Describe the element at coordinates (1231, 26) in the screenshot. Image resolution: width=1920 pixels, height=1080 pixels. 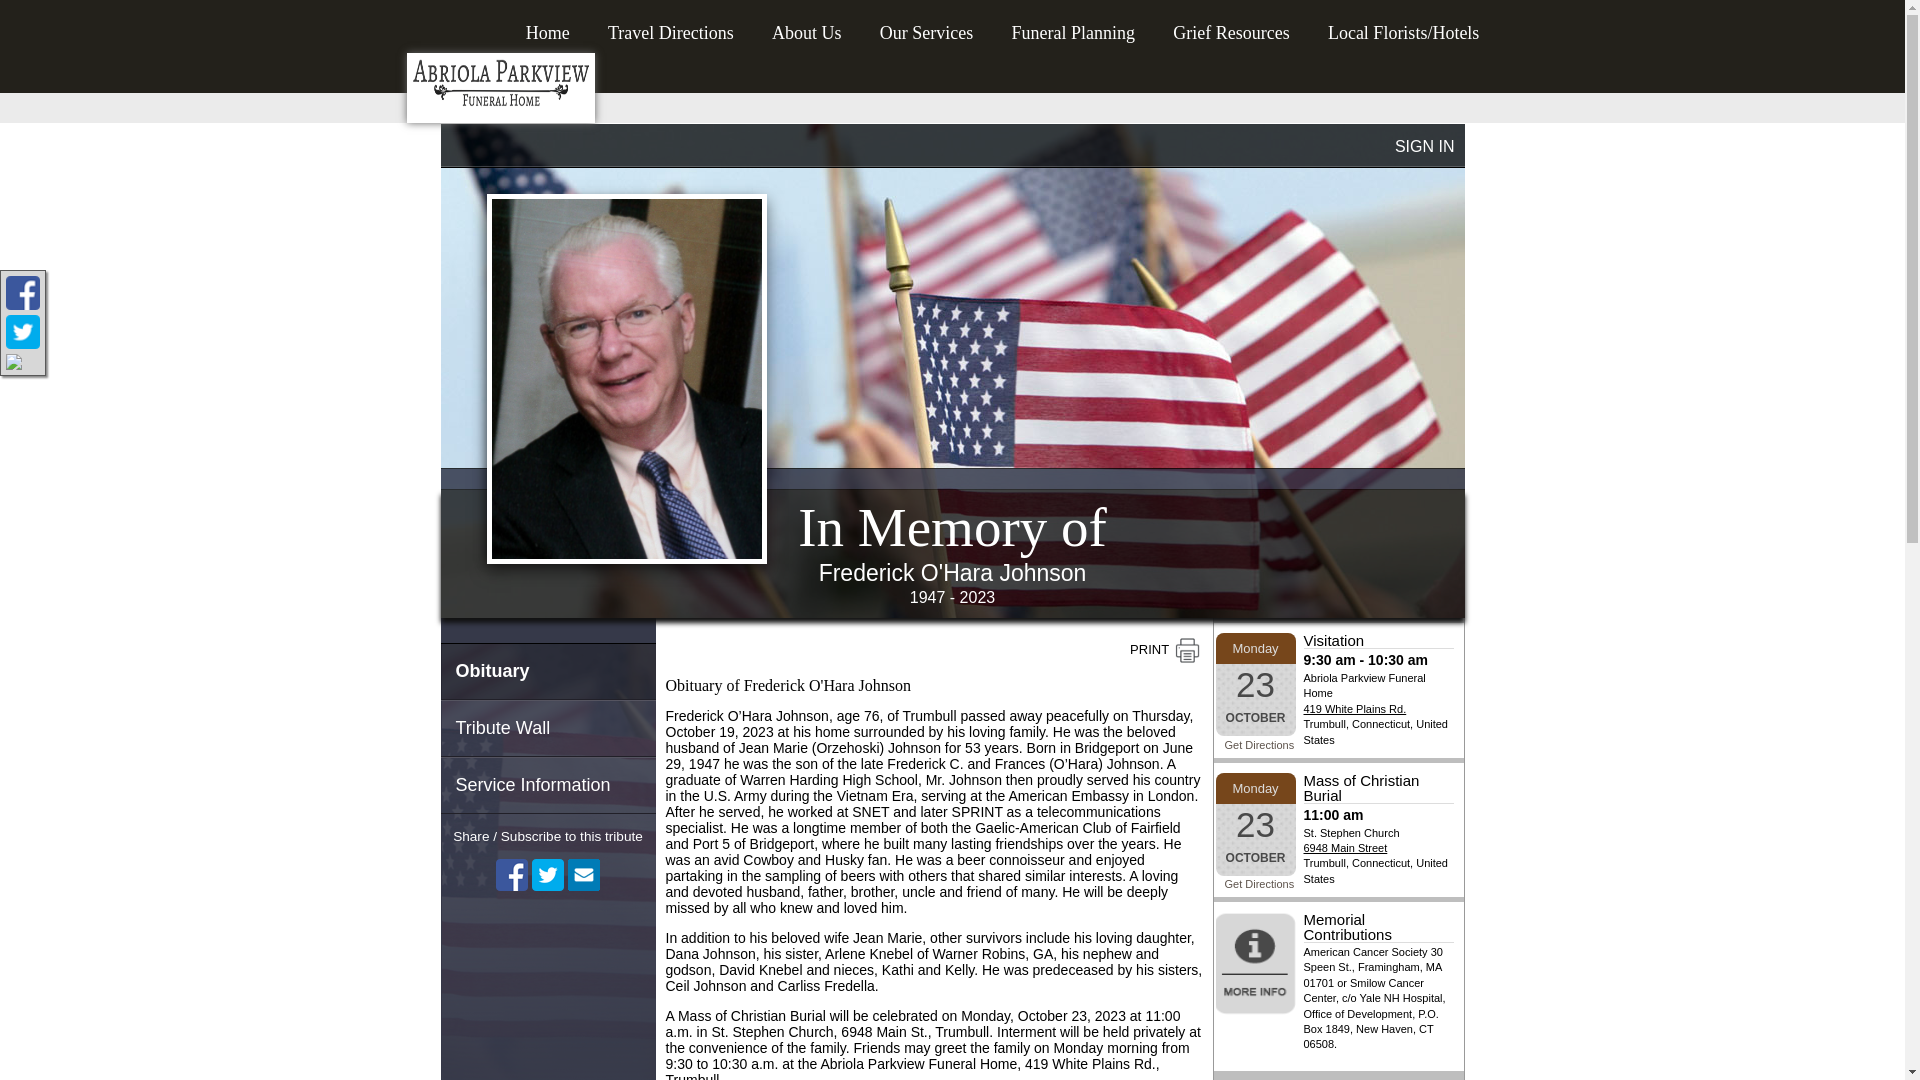
I see `Grief Resources` at that location.